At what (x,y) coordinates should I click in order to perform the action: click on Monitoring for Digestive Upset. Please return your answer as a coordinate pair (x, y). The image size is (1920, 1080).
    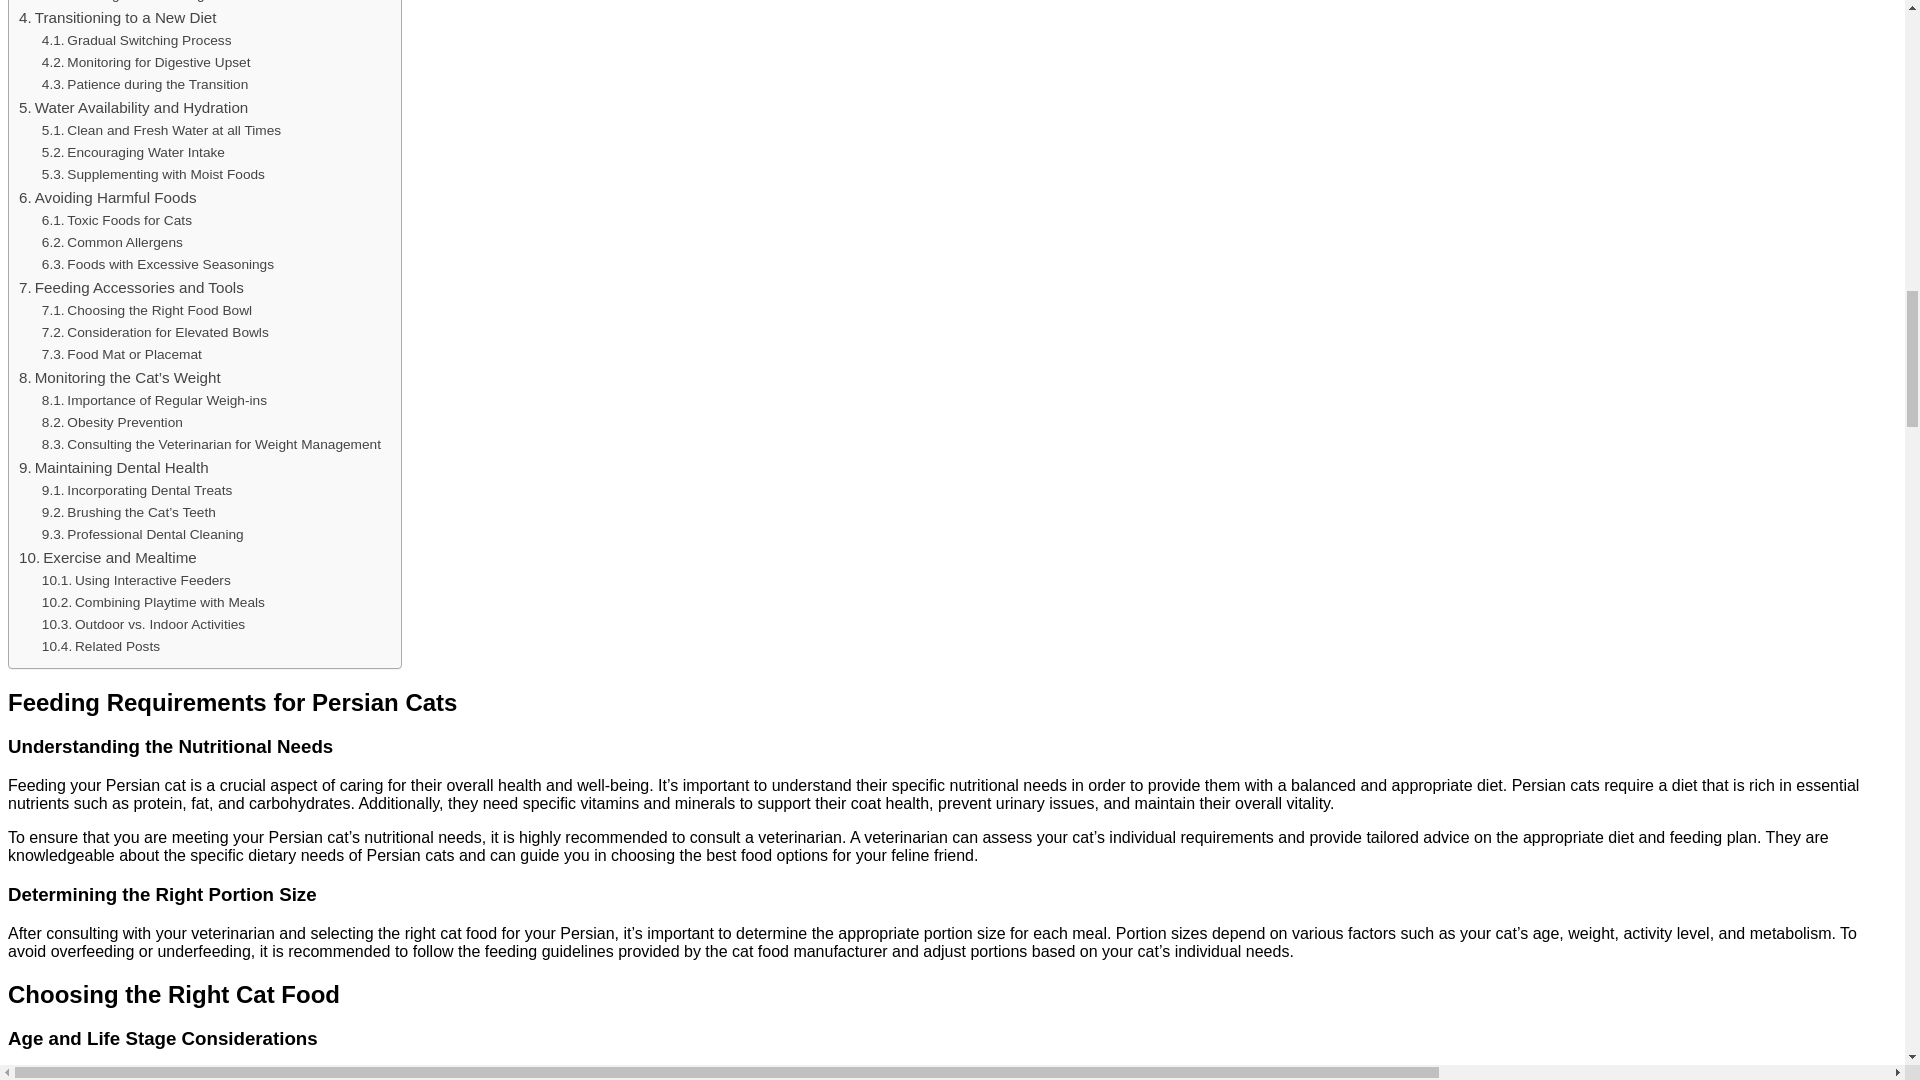
    Looking at the image, I should click on (146, 62).